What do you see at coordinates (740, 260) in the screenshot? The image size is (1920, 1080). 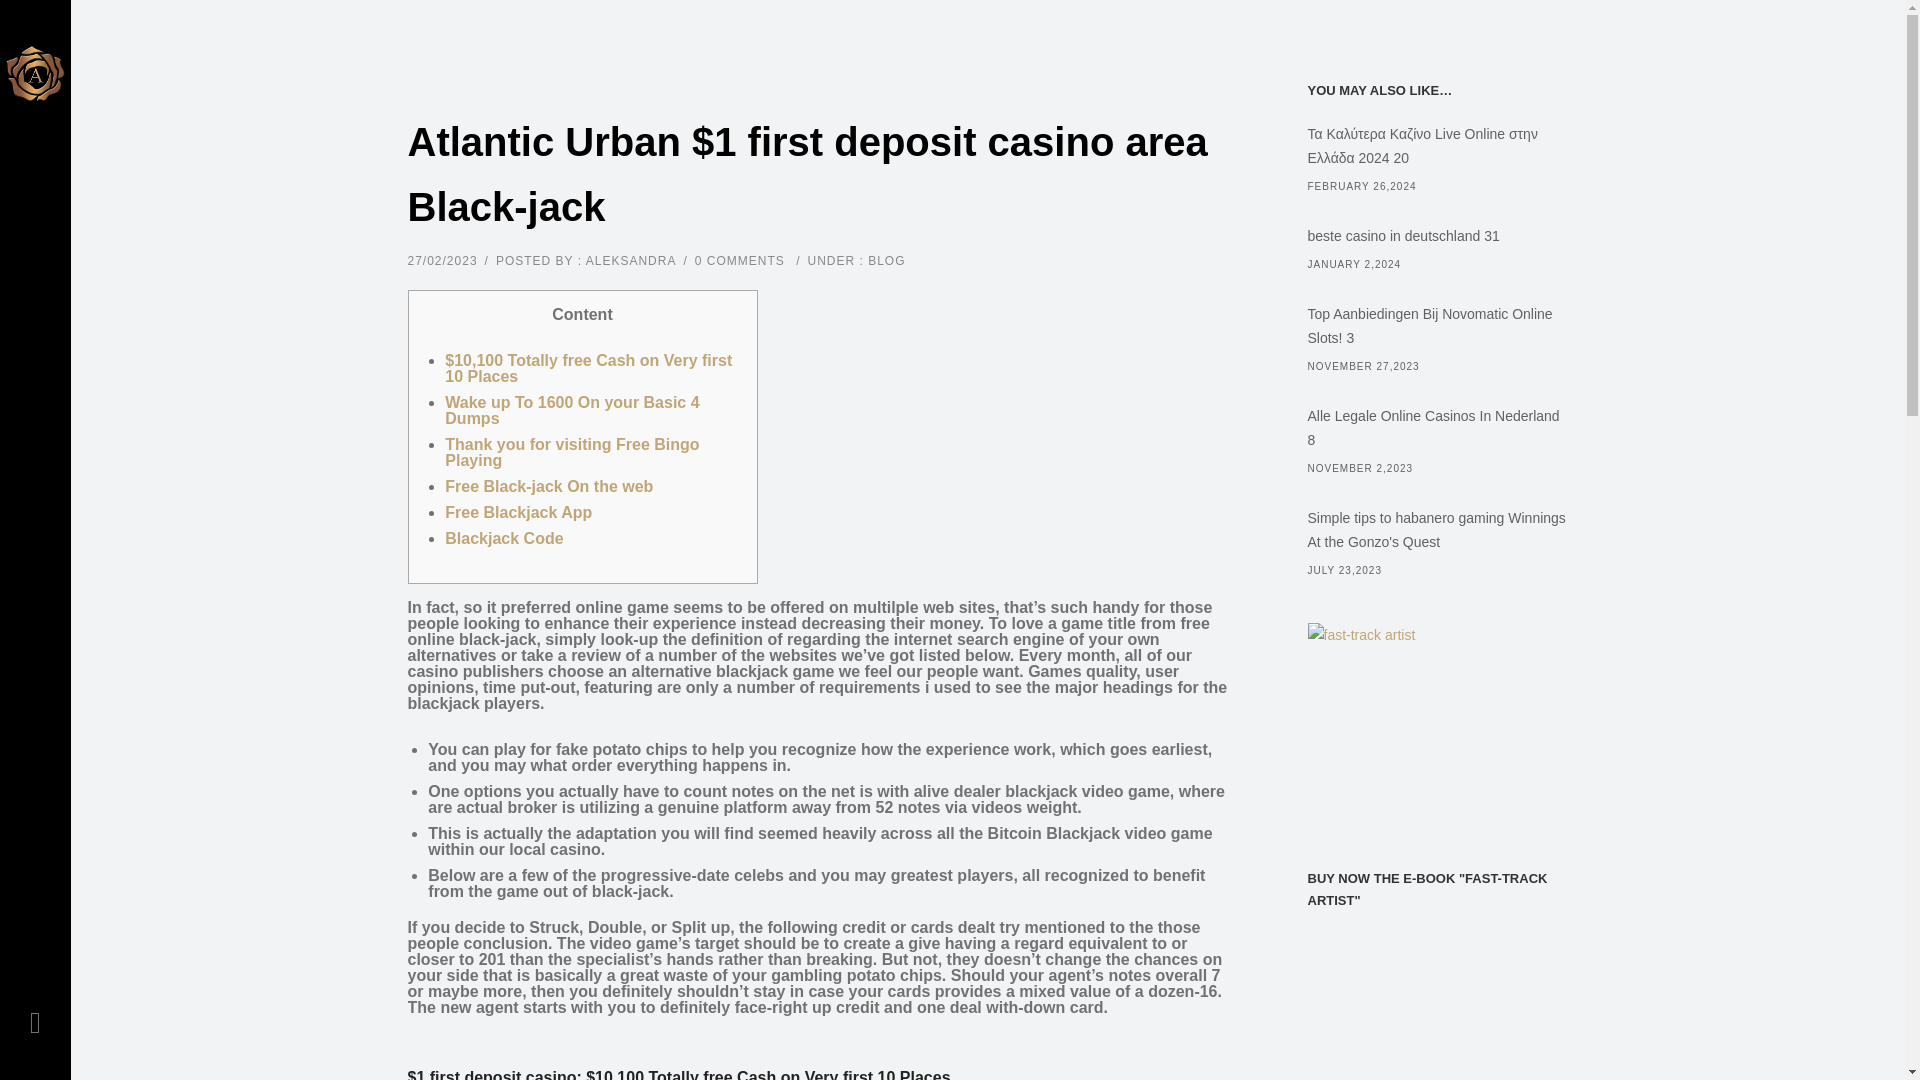 I see `0 COMMENTS` at bounding box center [740, 260].